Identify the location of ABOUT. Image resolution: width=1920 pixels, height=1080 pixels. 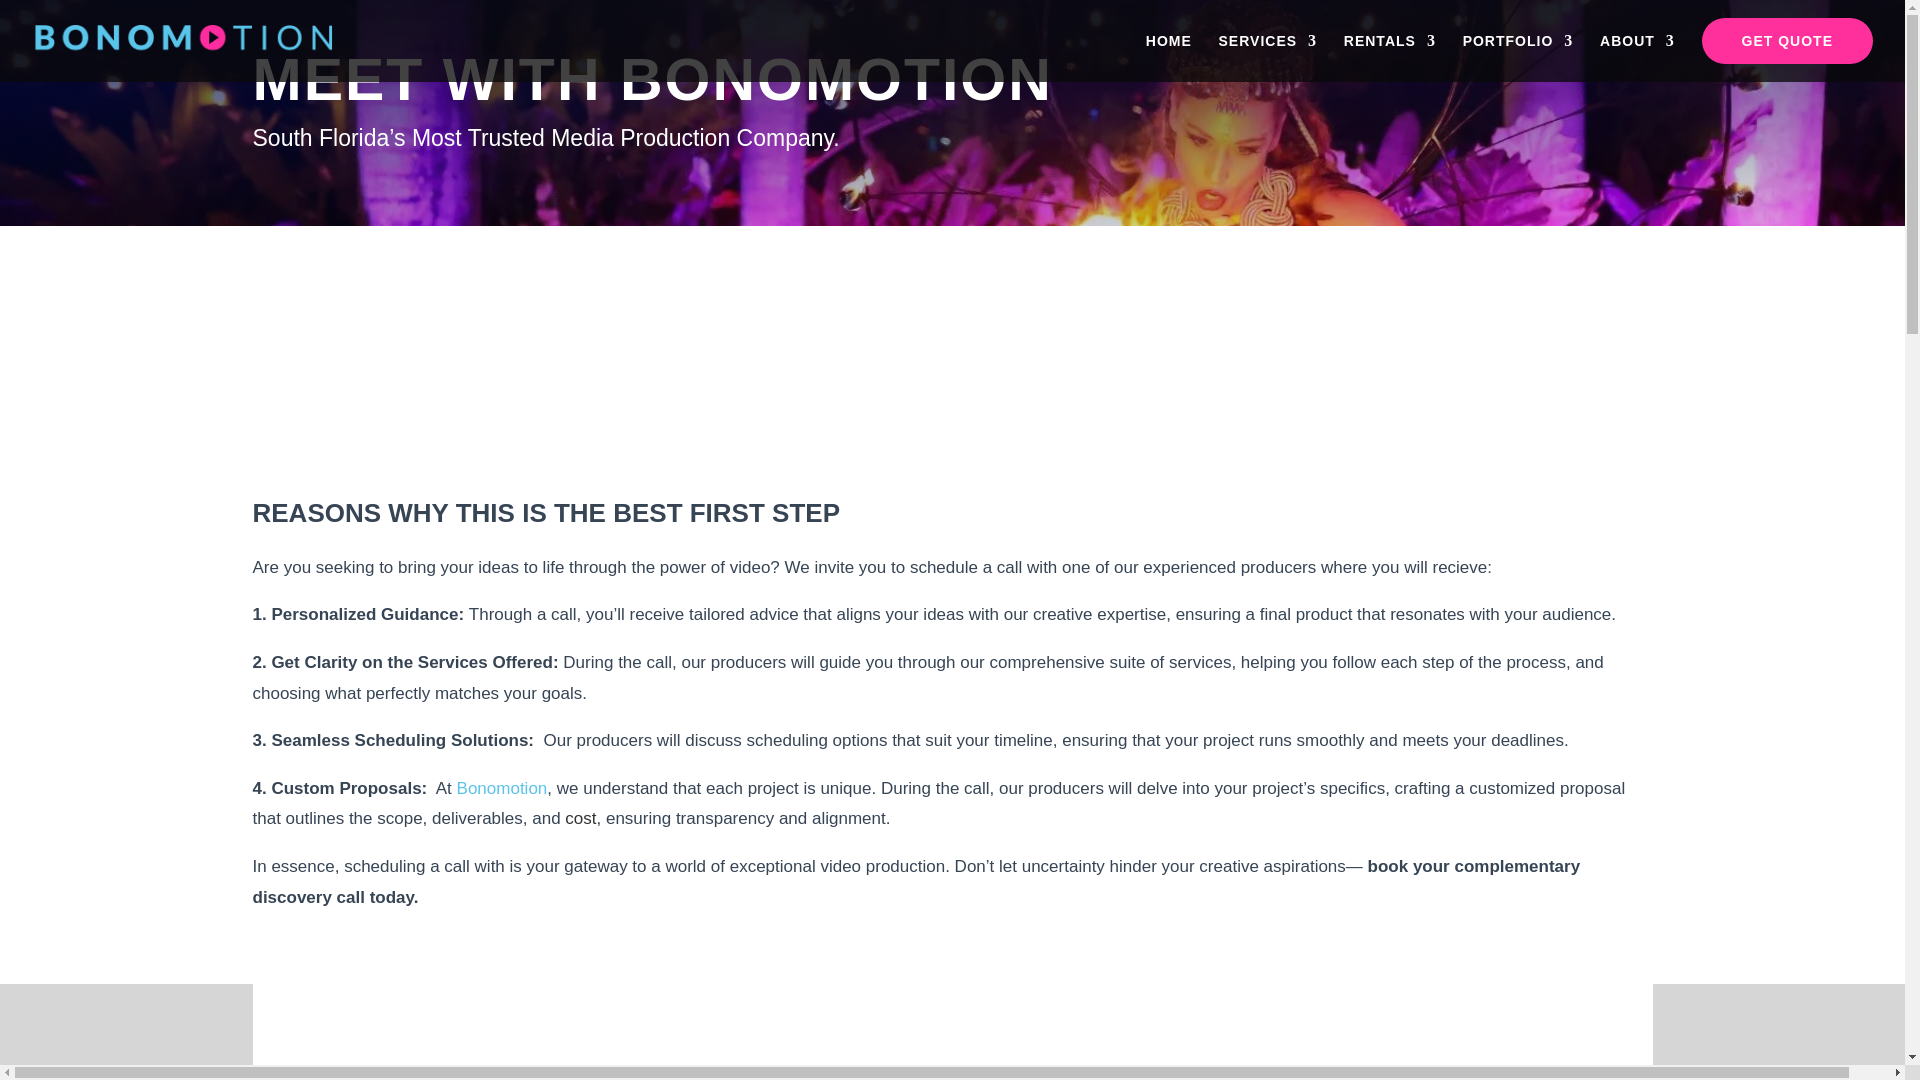
(1636, 58).